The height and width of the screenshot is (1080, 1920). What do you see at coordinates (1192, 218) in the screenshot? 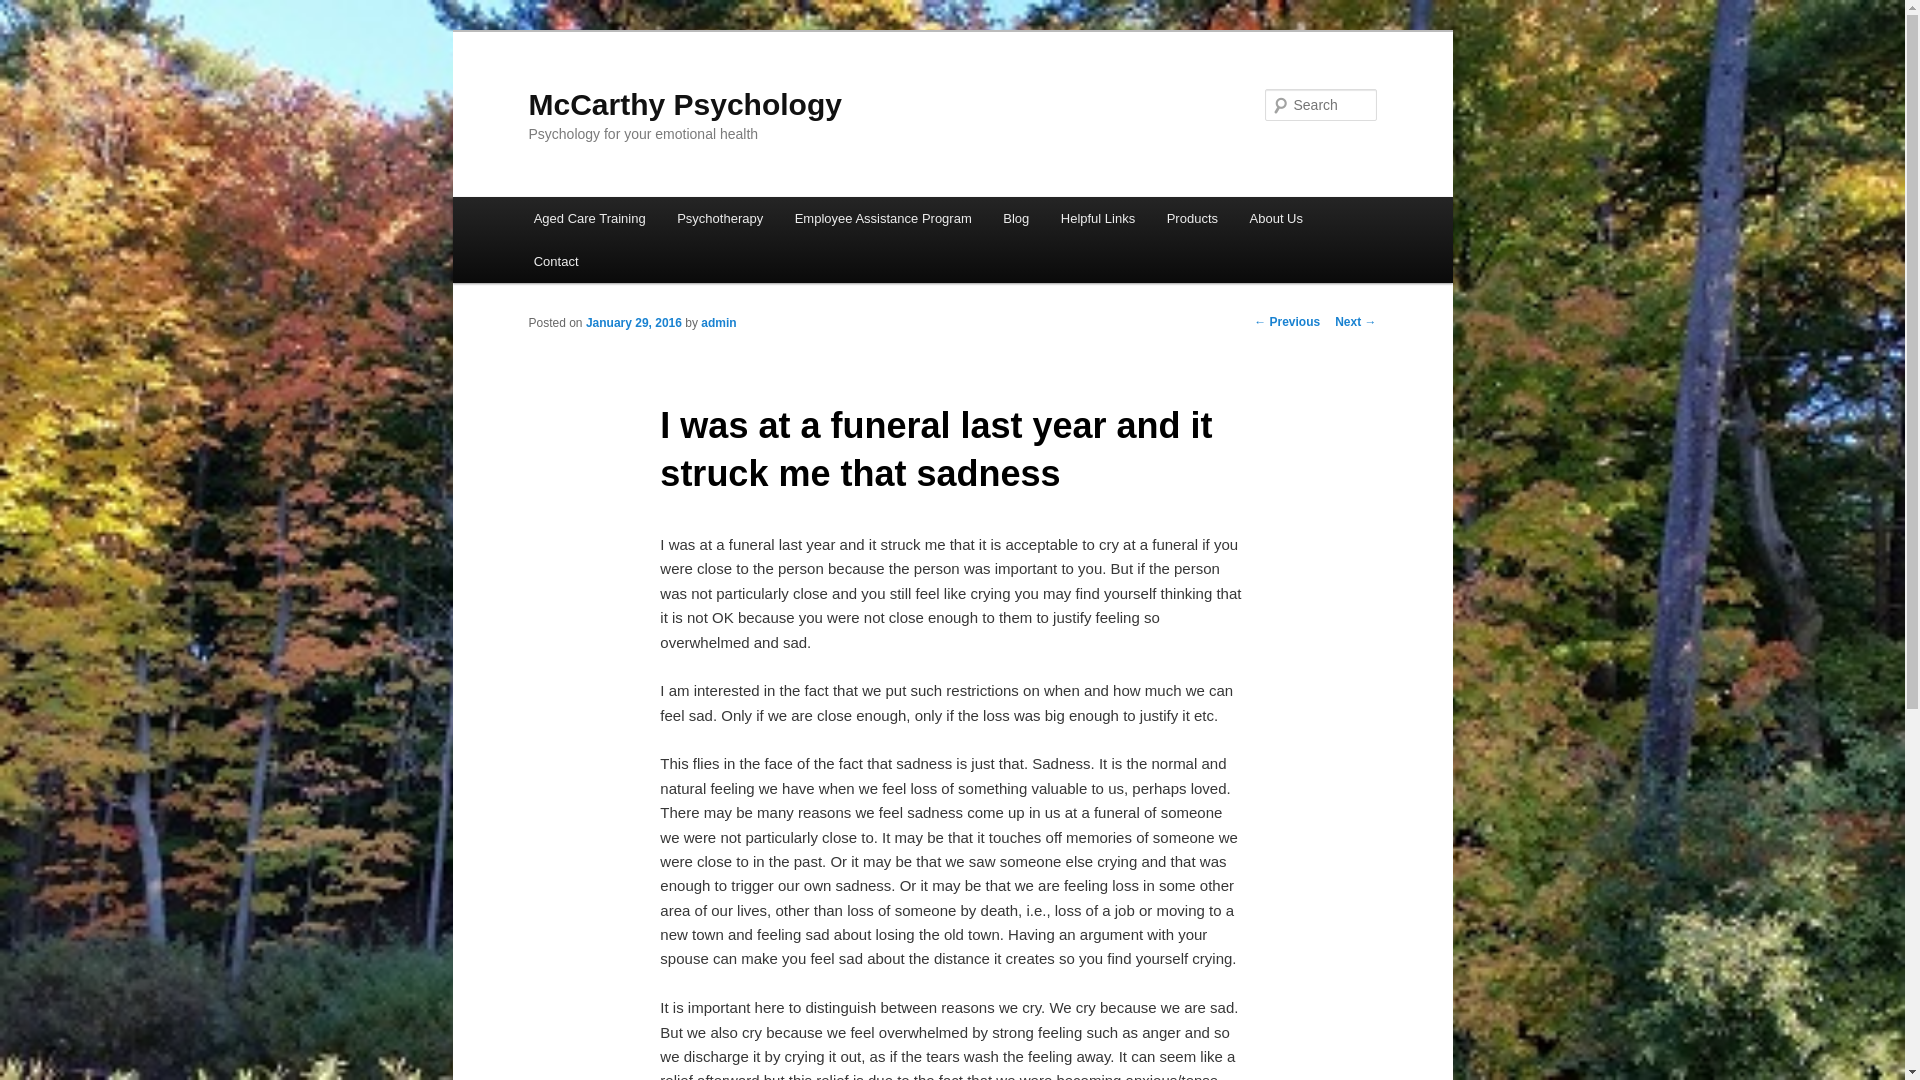
I see `Products` at bounding box center [1192, 218].